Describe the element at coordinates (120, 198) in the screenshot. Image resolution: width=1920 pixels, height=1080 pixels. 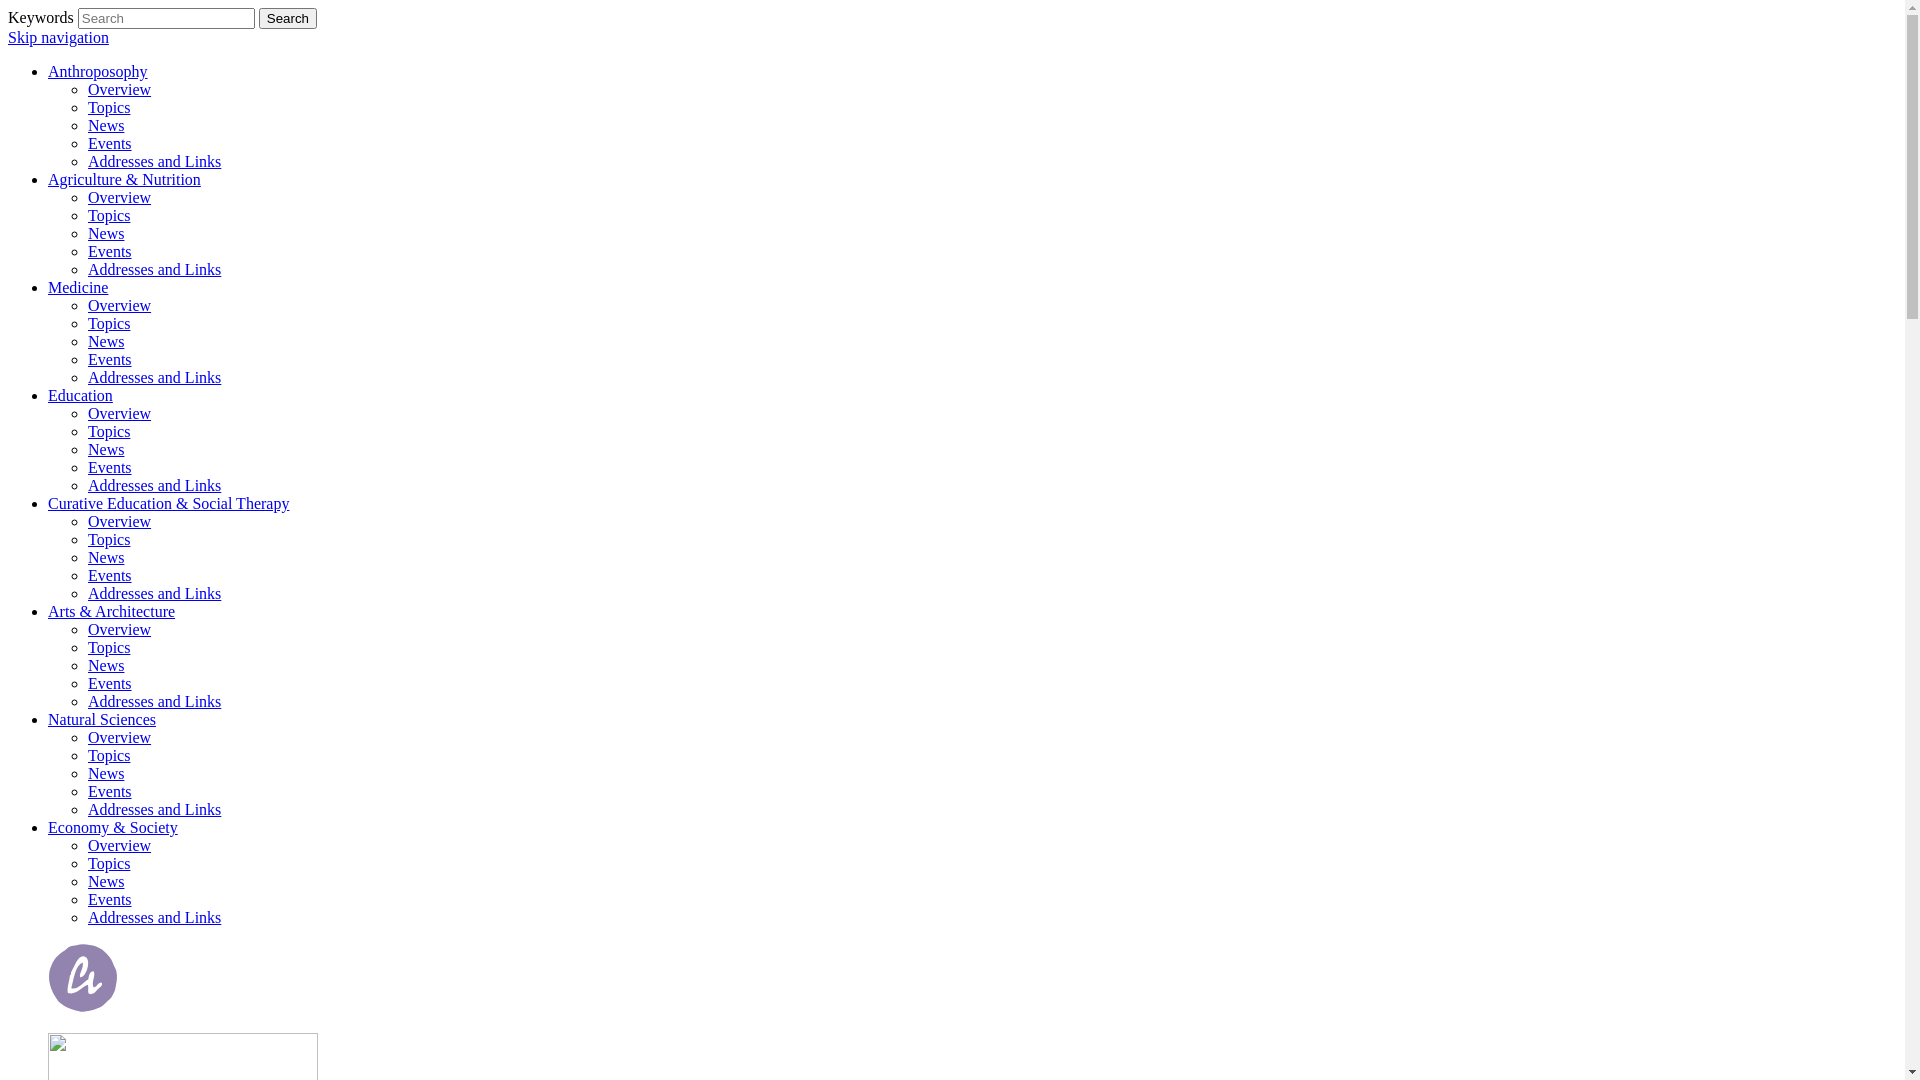
I see `Overview` at that location.